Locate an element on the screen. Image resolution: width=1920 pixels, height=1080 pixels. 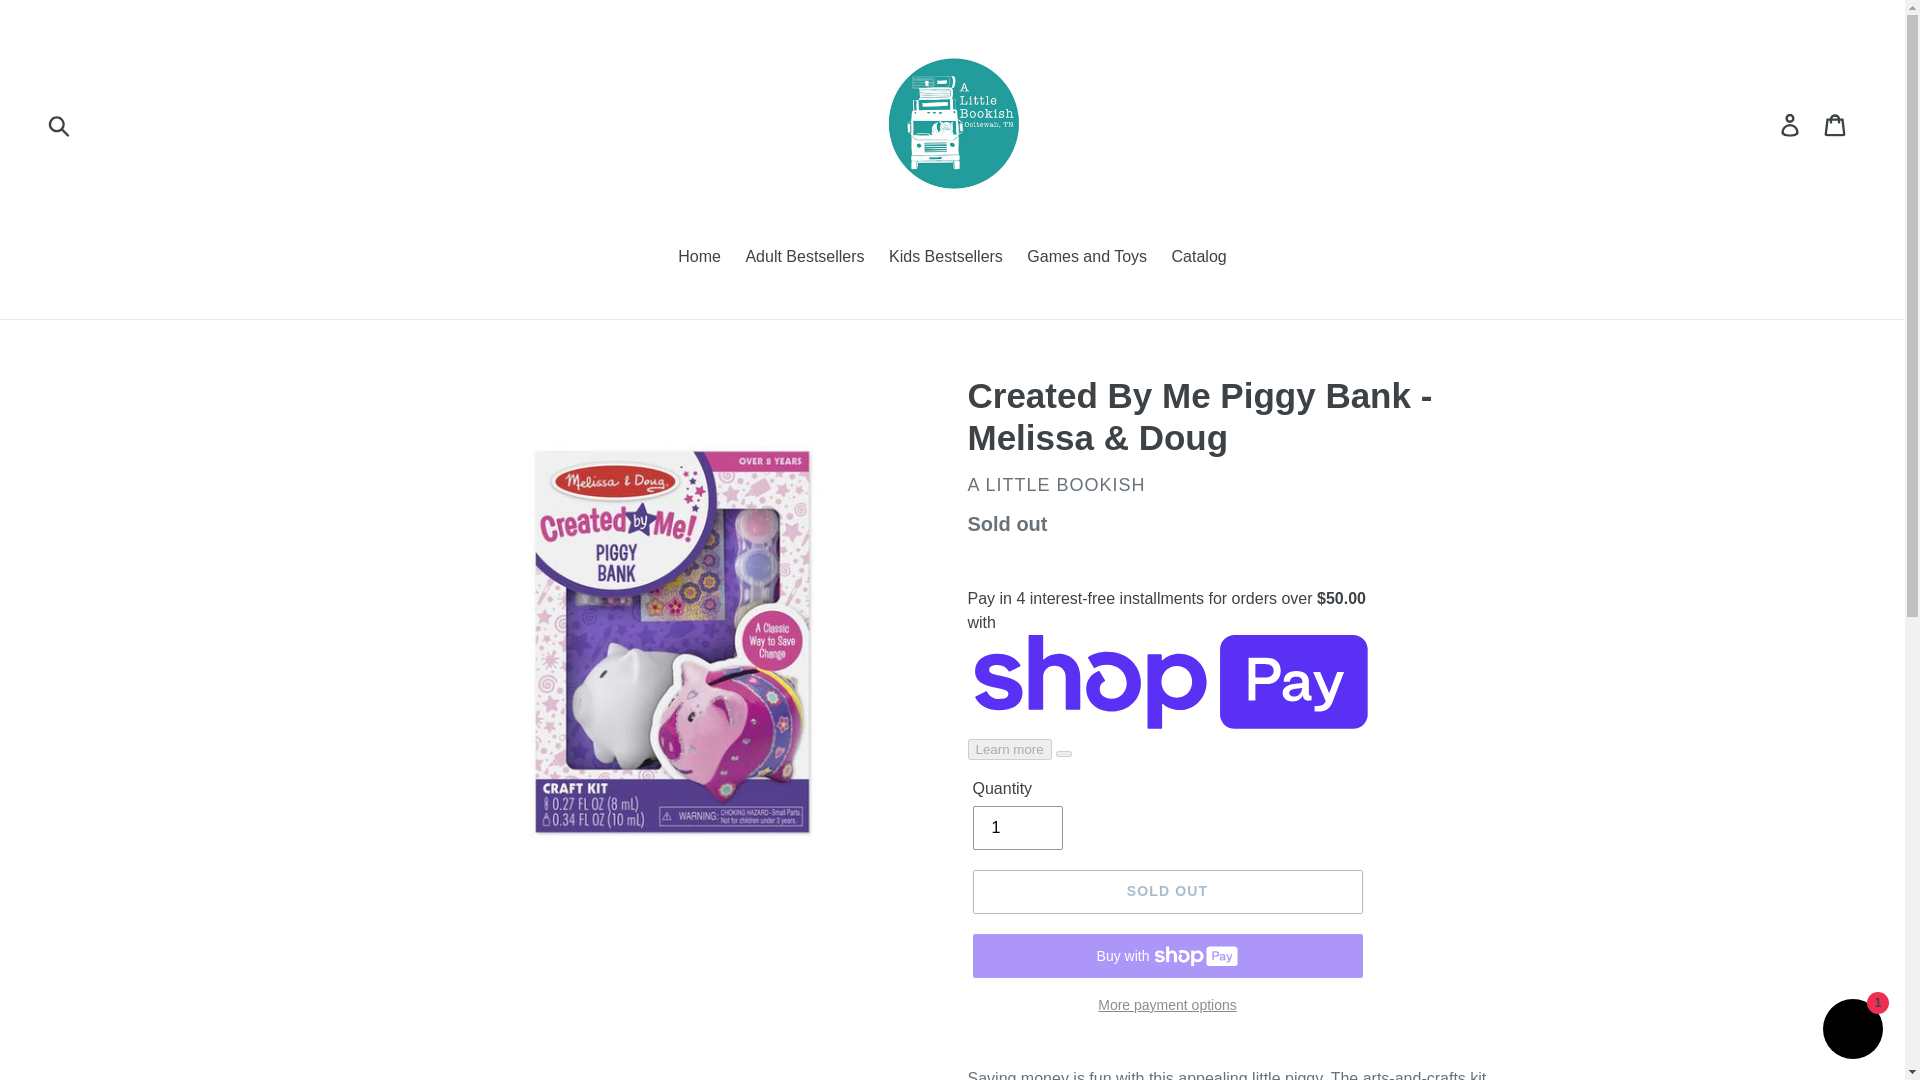
Cart is located at coordinates (1836, 124).